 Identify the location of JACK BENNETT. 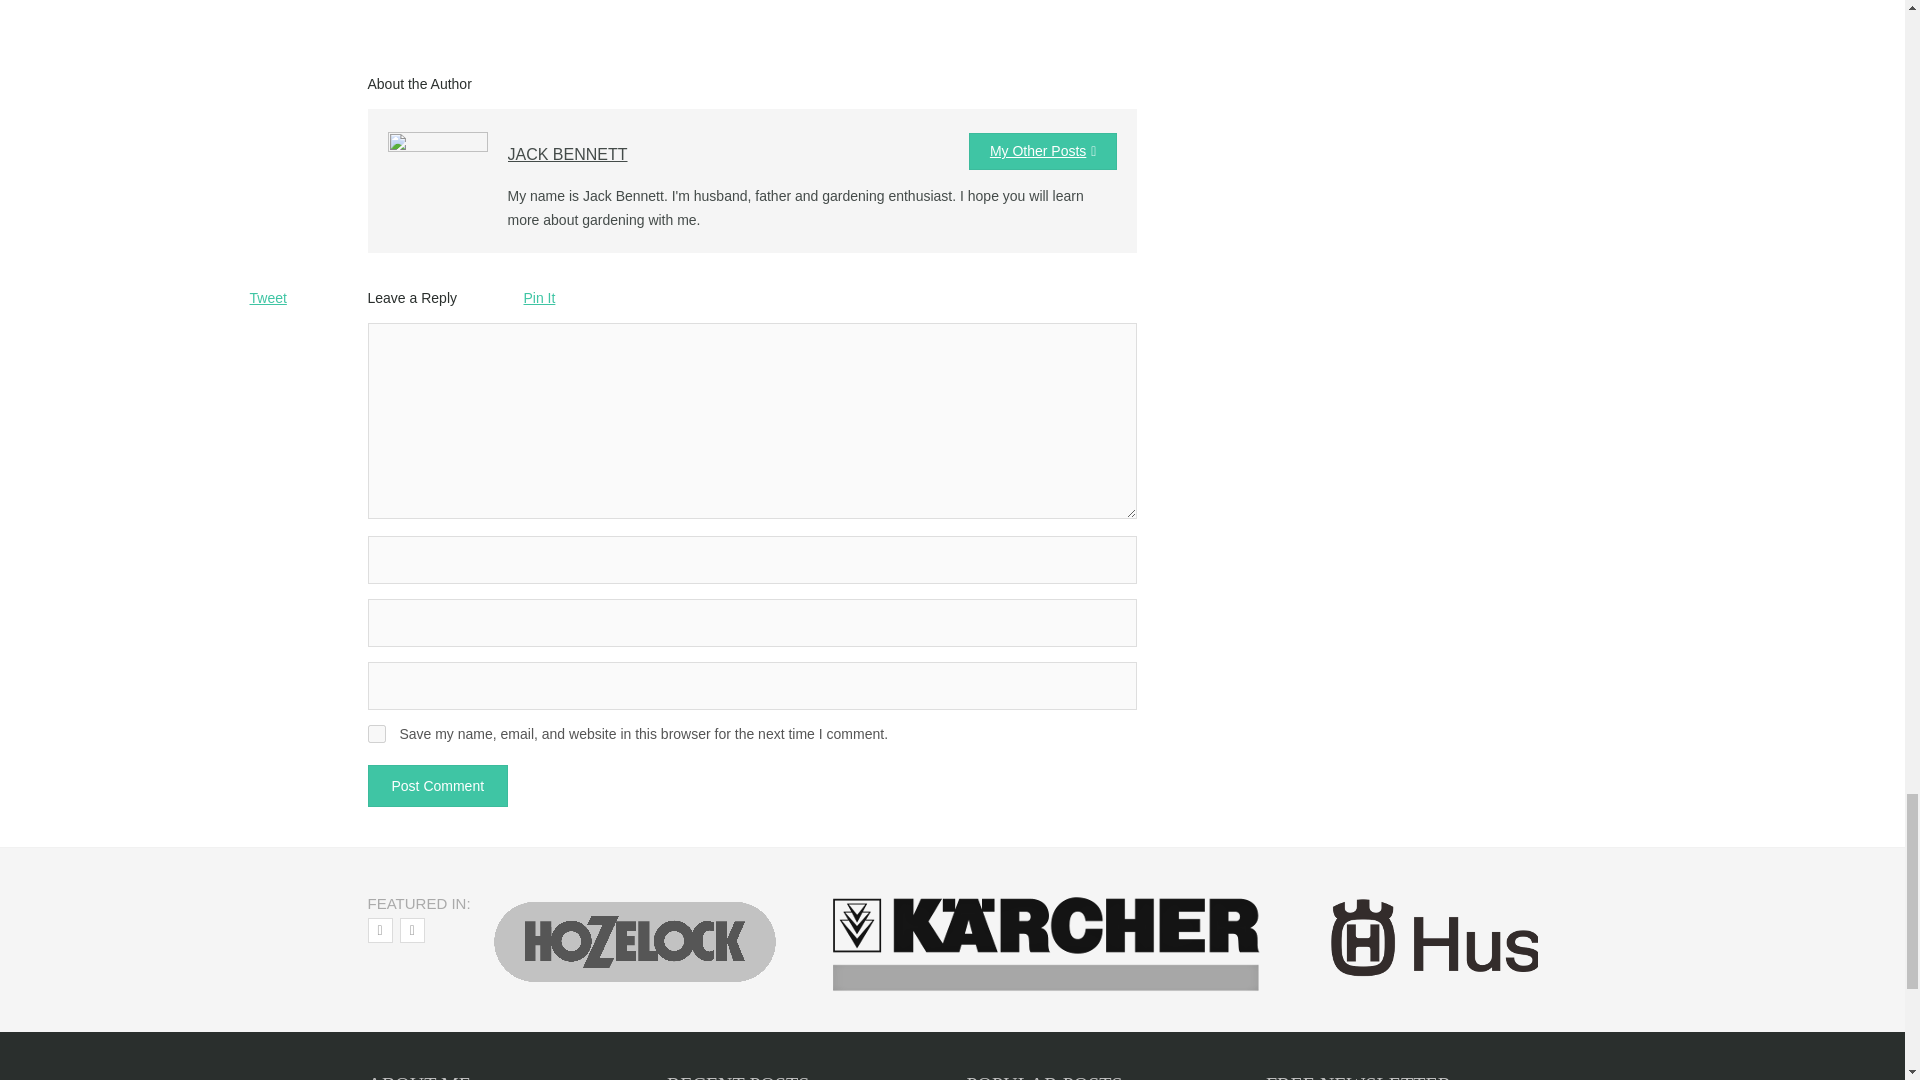
(568, 154).